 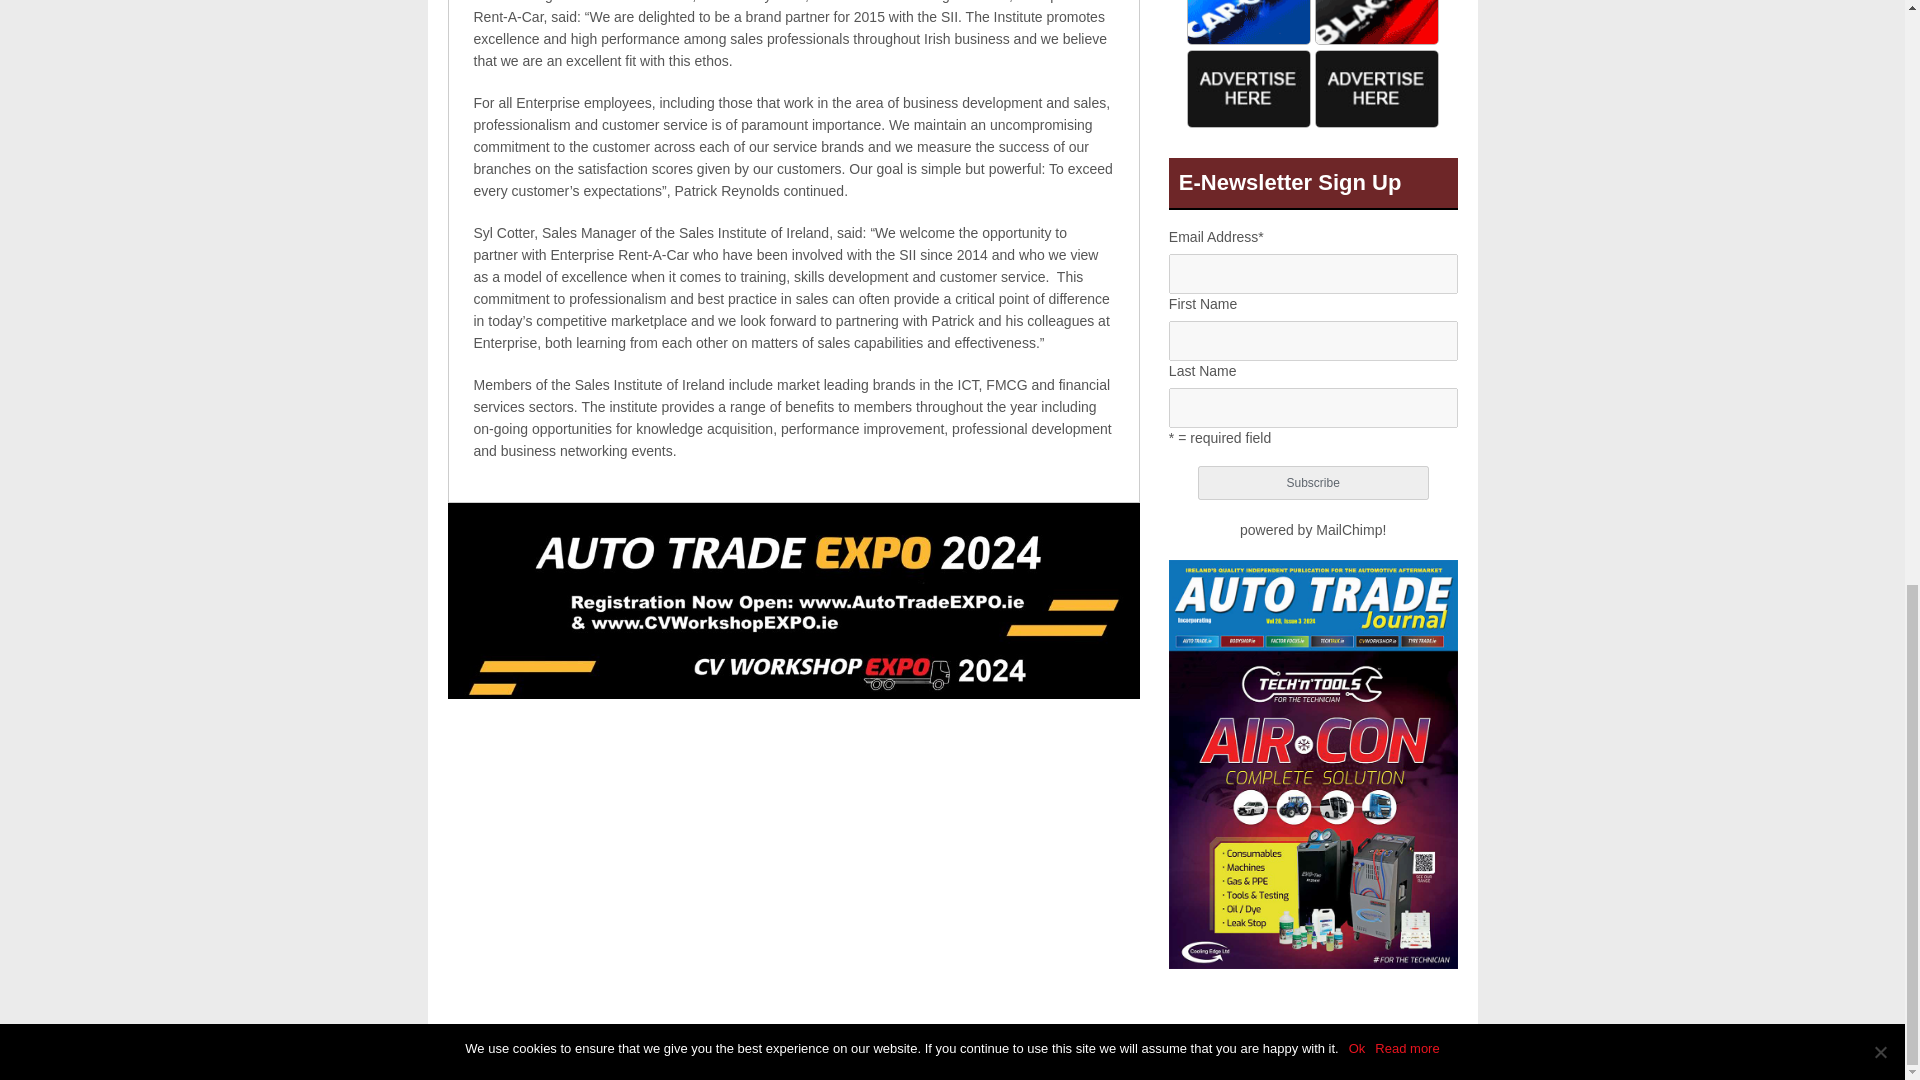 I want to click on Subscribe, so click(x=1313, y=482).